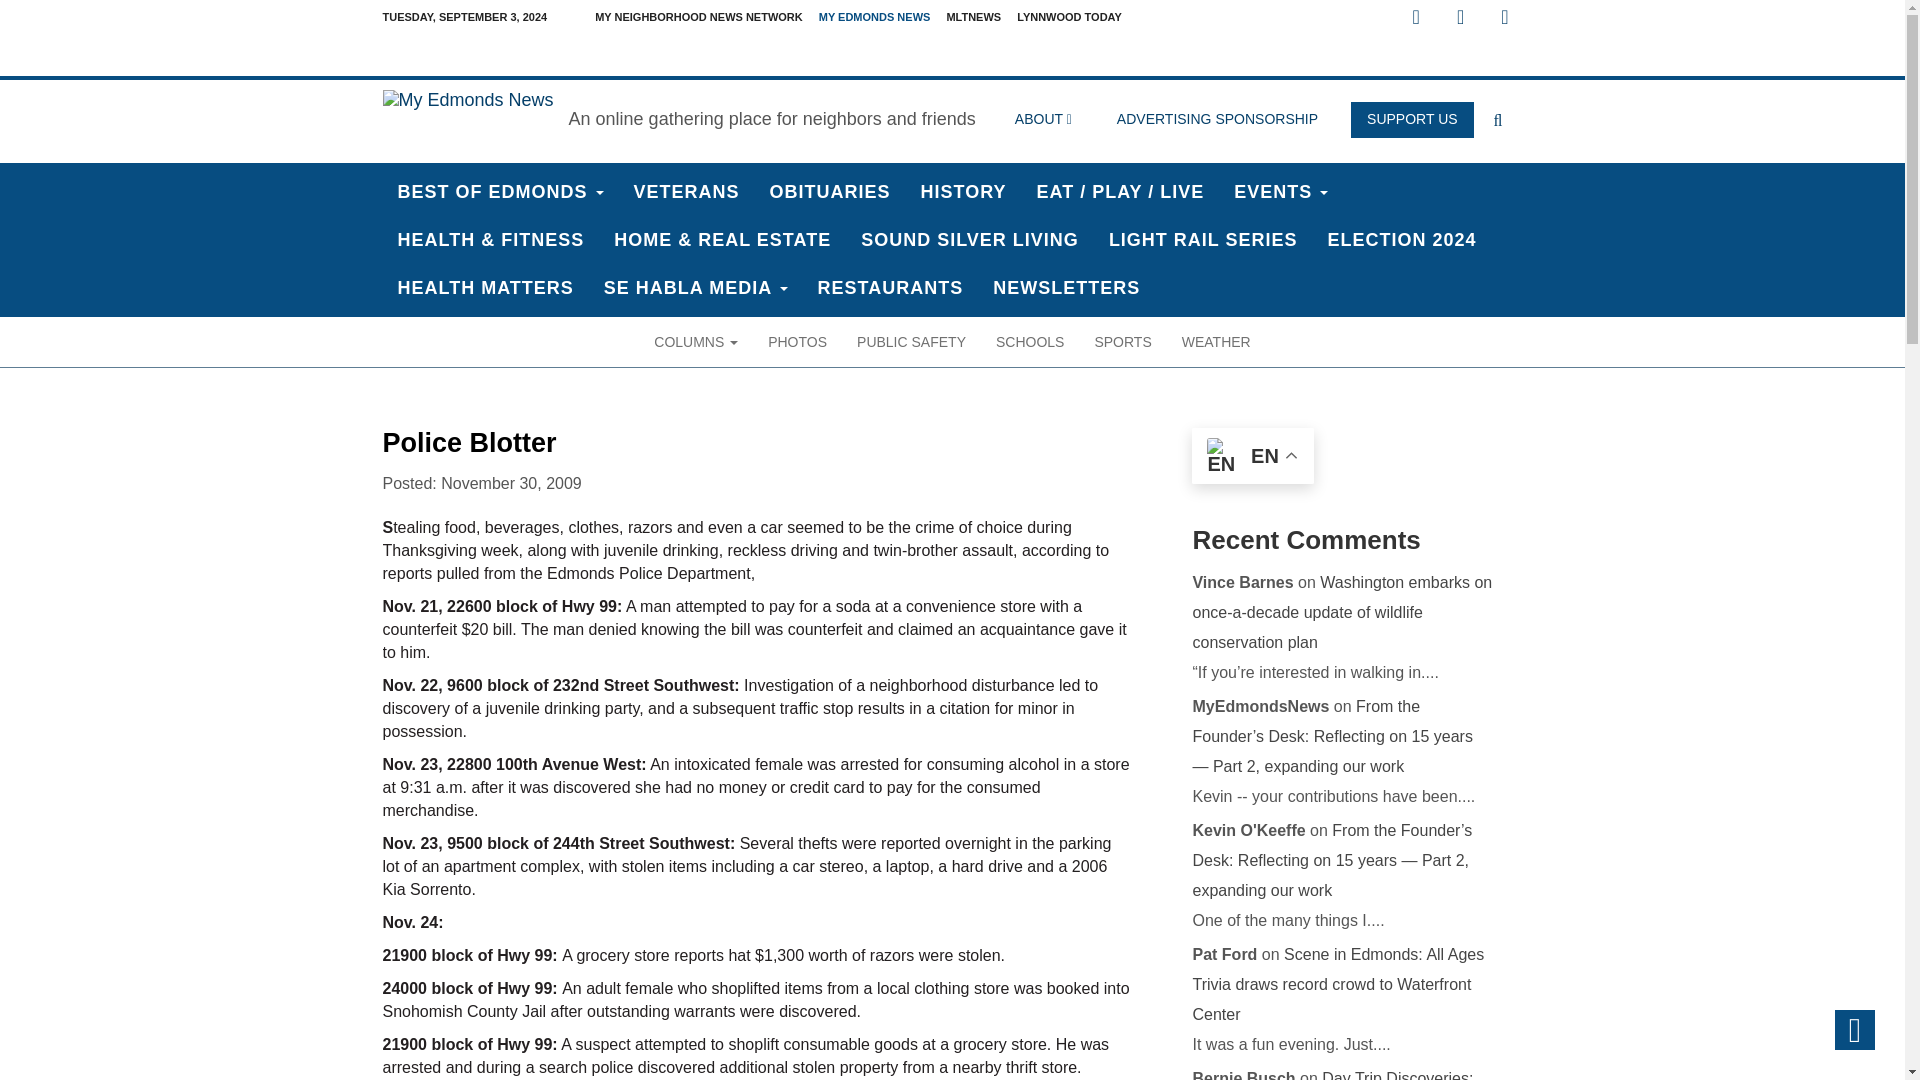  What do you see at coordinates (874, 17) in the screenshot?
I see `MY EDMONDS NEWS` at bounding box center [874, 17].